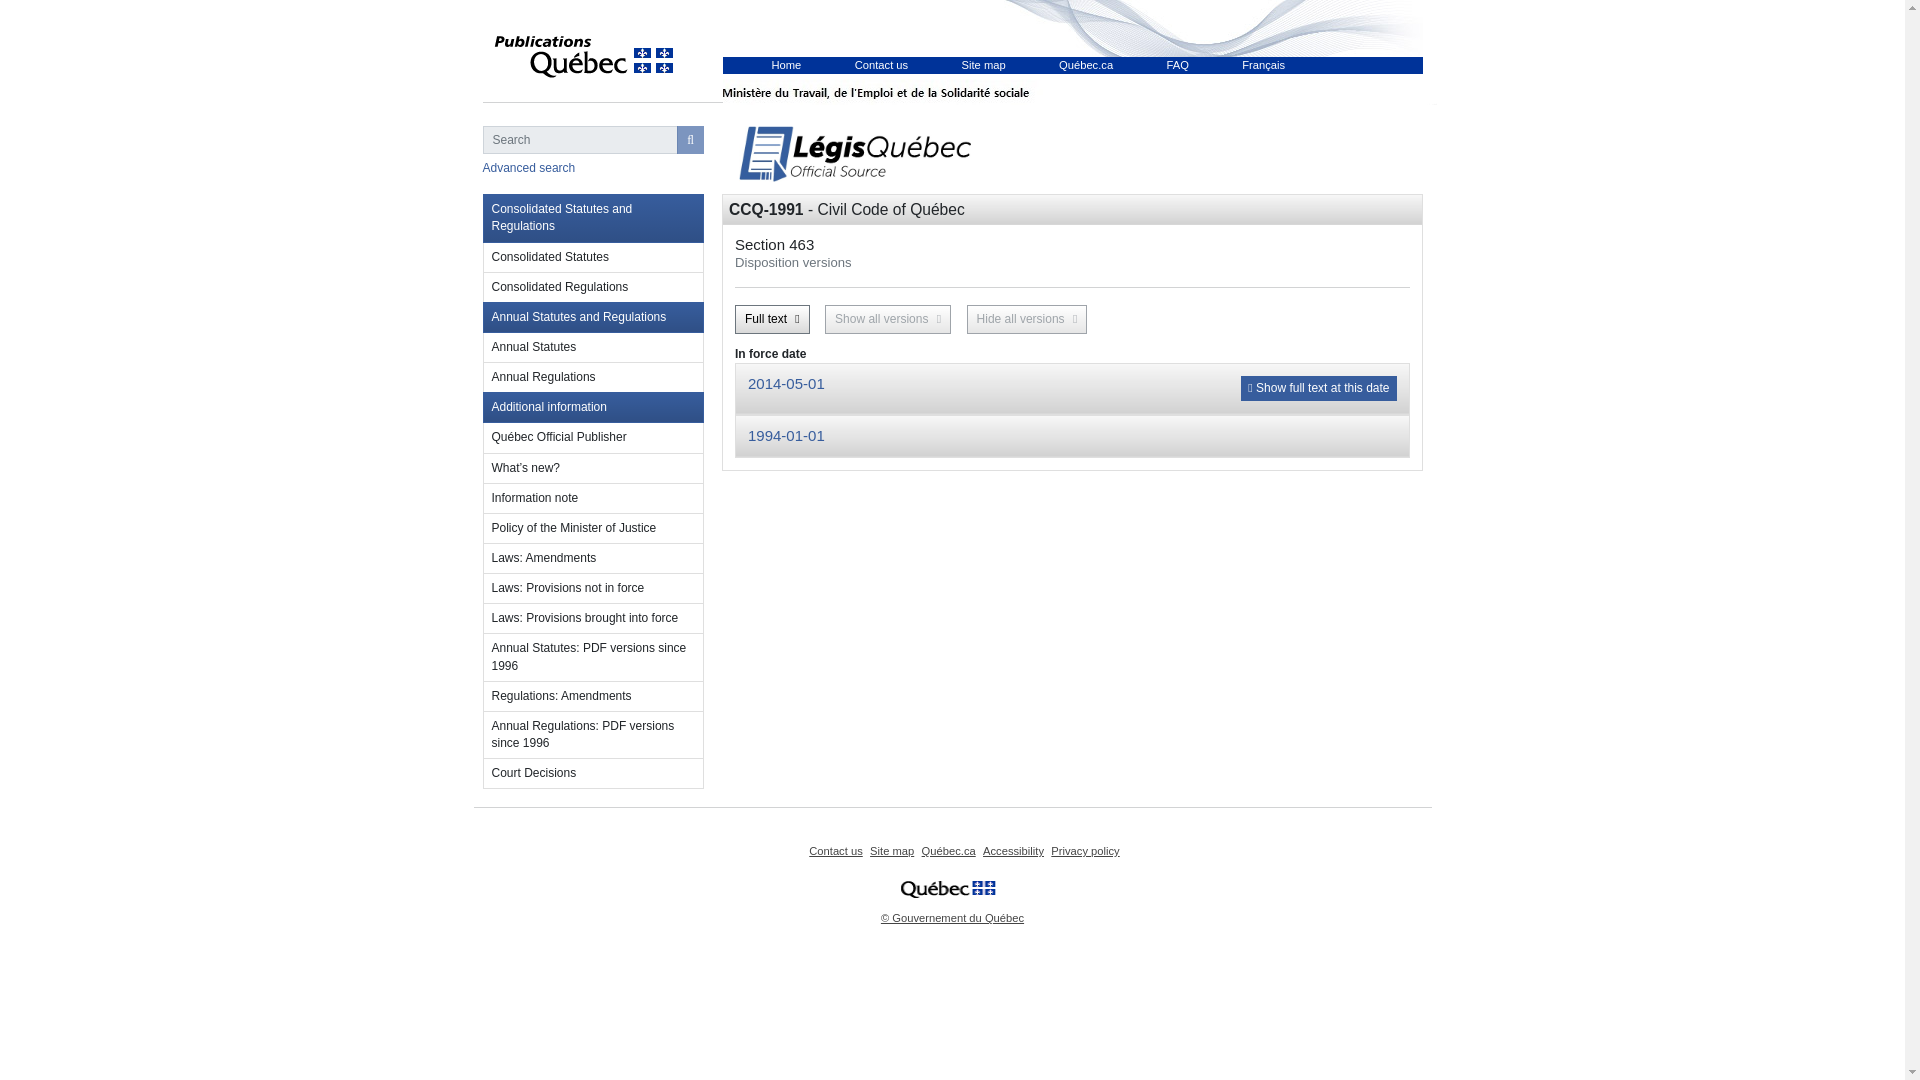 Image resolution: width=1920 pixels, height=1080 pixels. I want to click on Home, so click(846, 154).